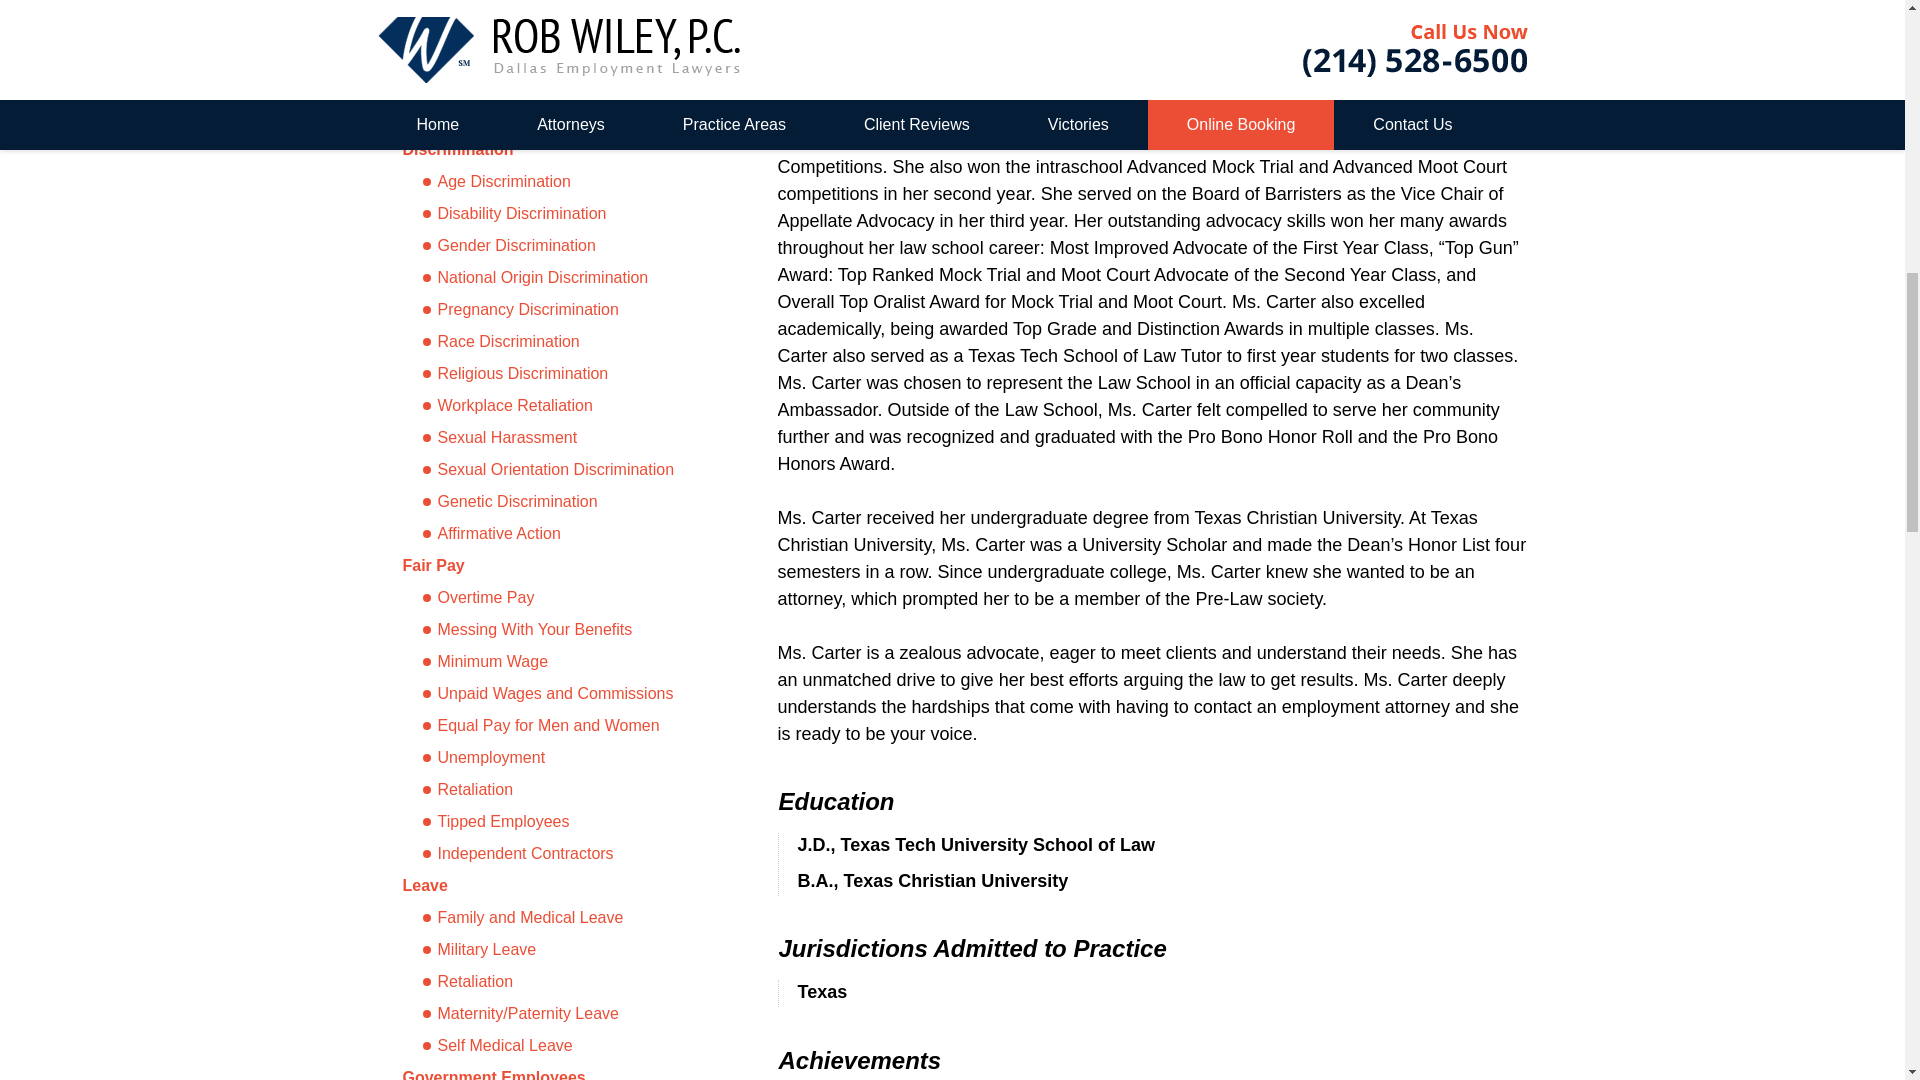 Image resolution: width=1920 pixels, height=1080 pixels. I want to click on Minimum Wage, so click(562, 662).